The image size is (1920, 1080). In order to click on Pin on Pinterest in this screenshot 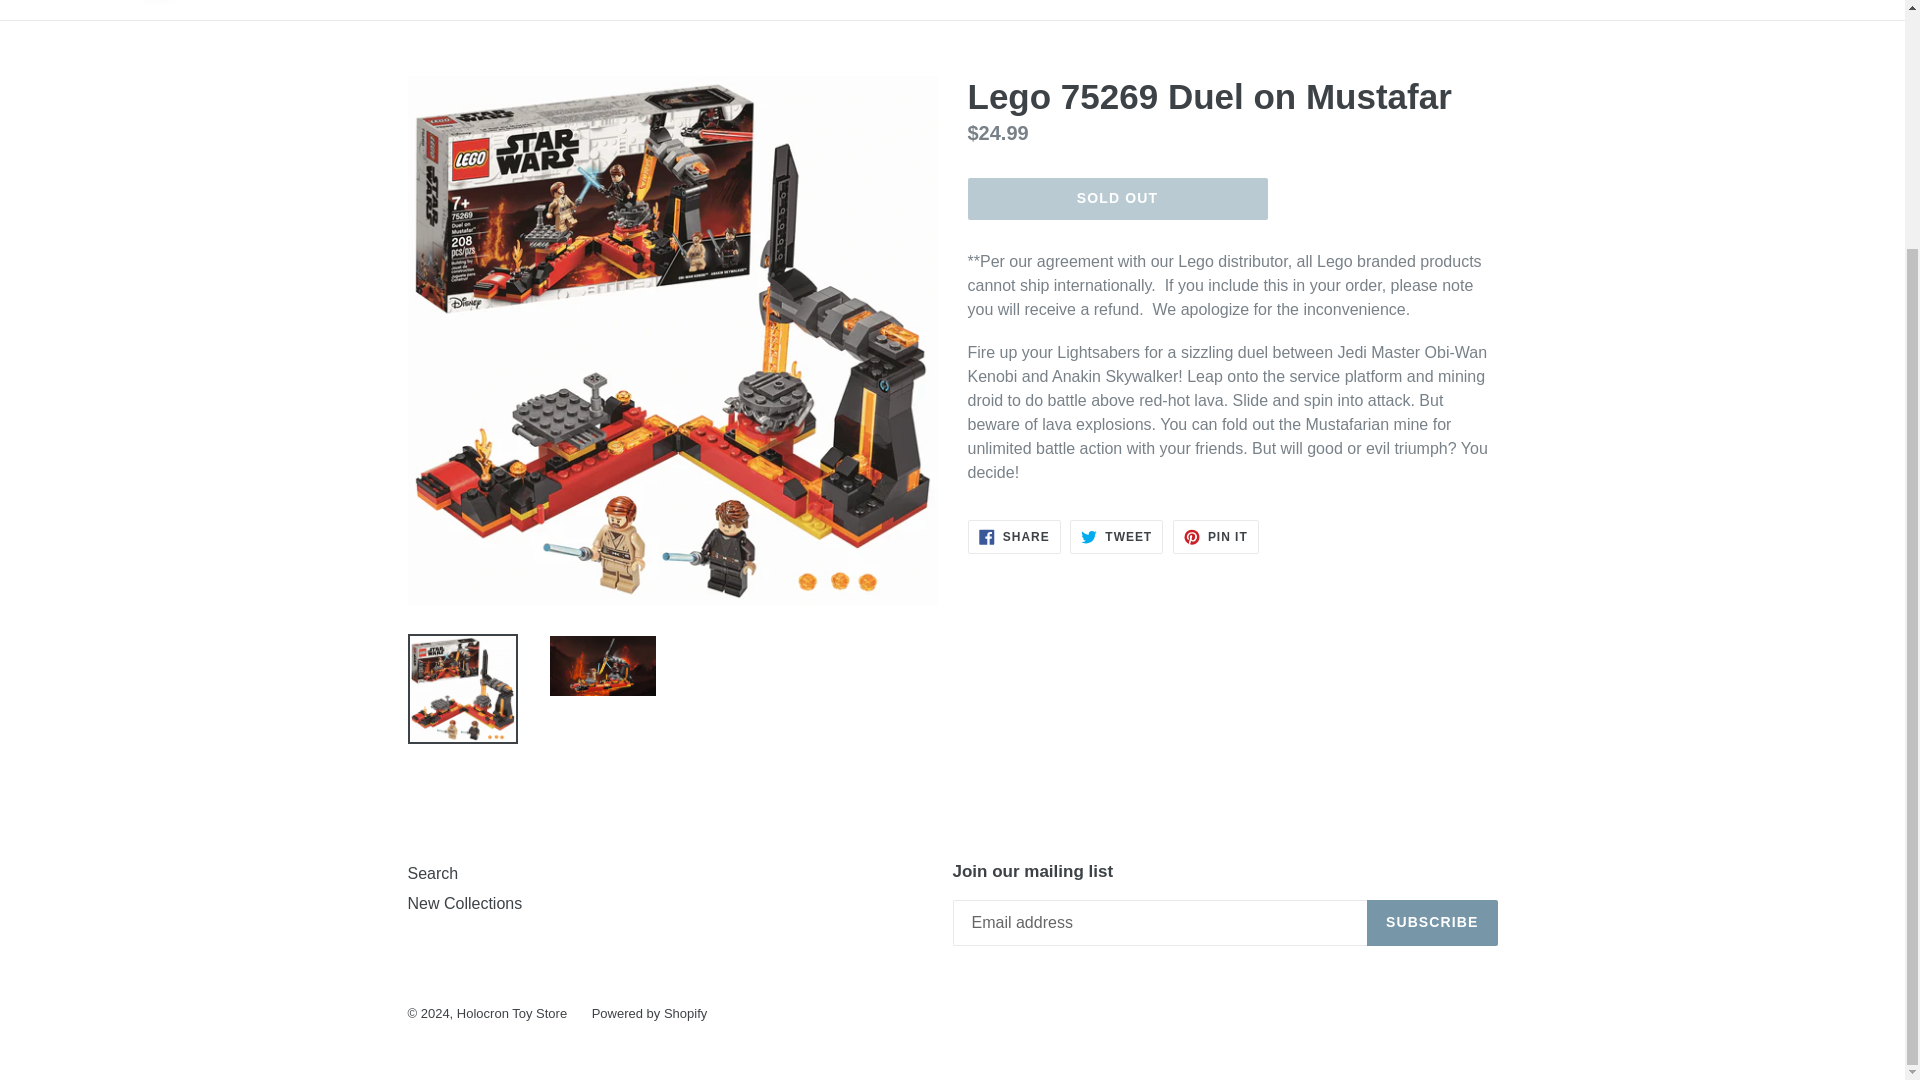, I will do `click(1216, 536)`.